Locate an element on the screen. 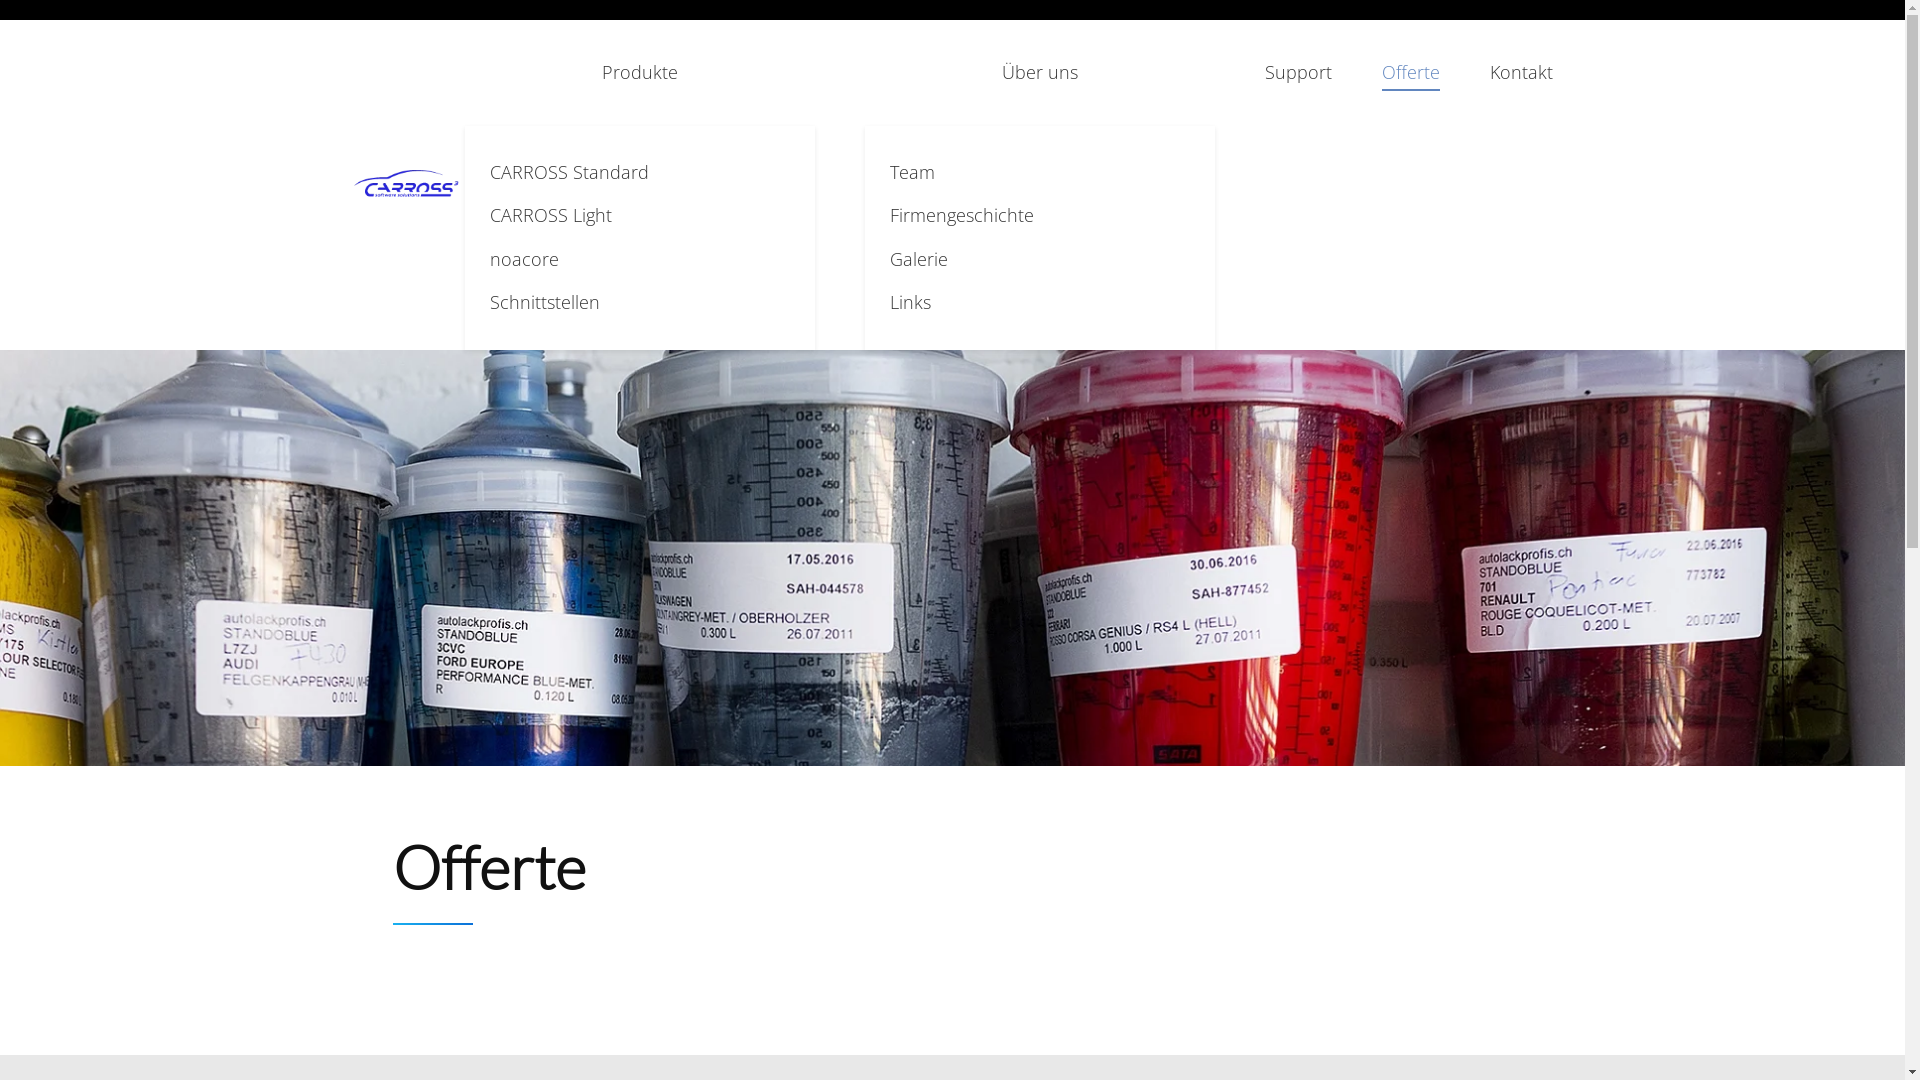 This screenshot has width=1920, height=1080. CARROSS Standard is located at coordinates (640, 172).